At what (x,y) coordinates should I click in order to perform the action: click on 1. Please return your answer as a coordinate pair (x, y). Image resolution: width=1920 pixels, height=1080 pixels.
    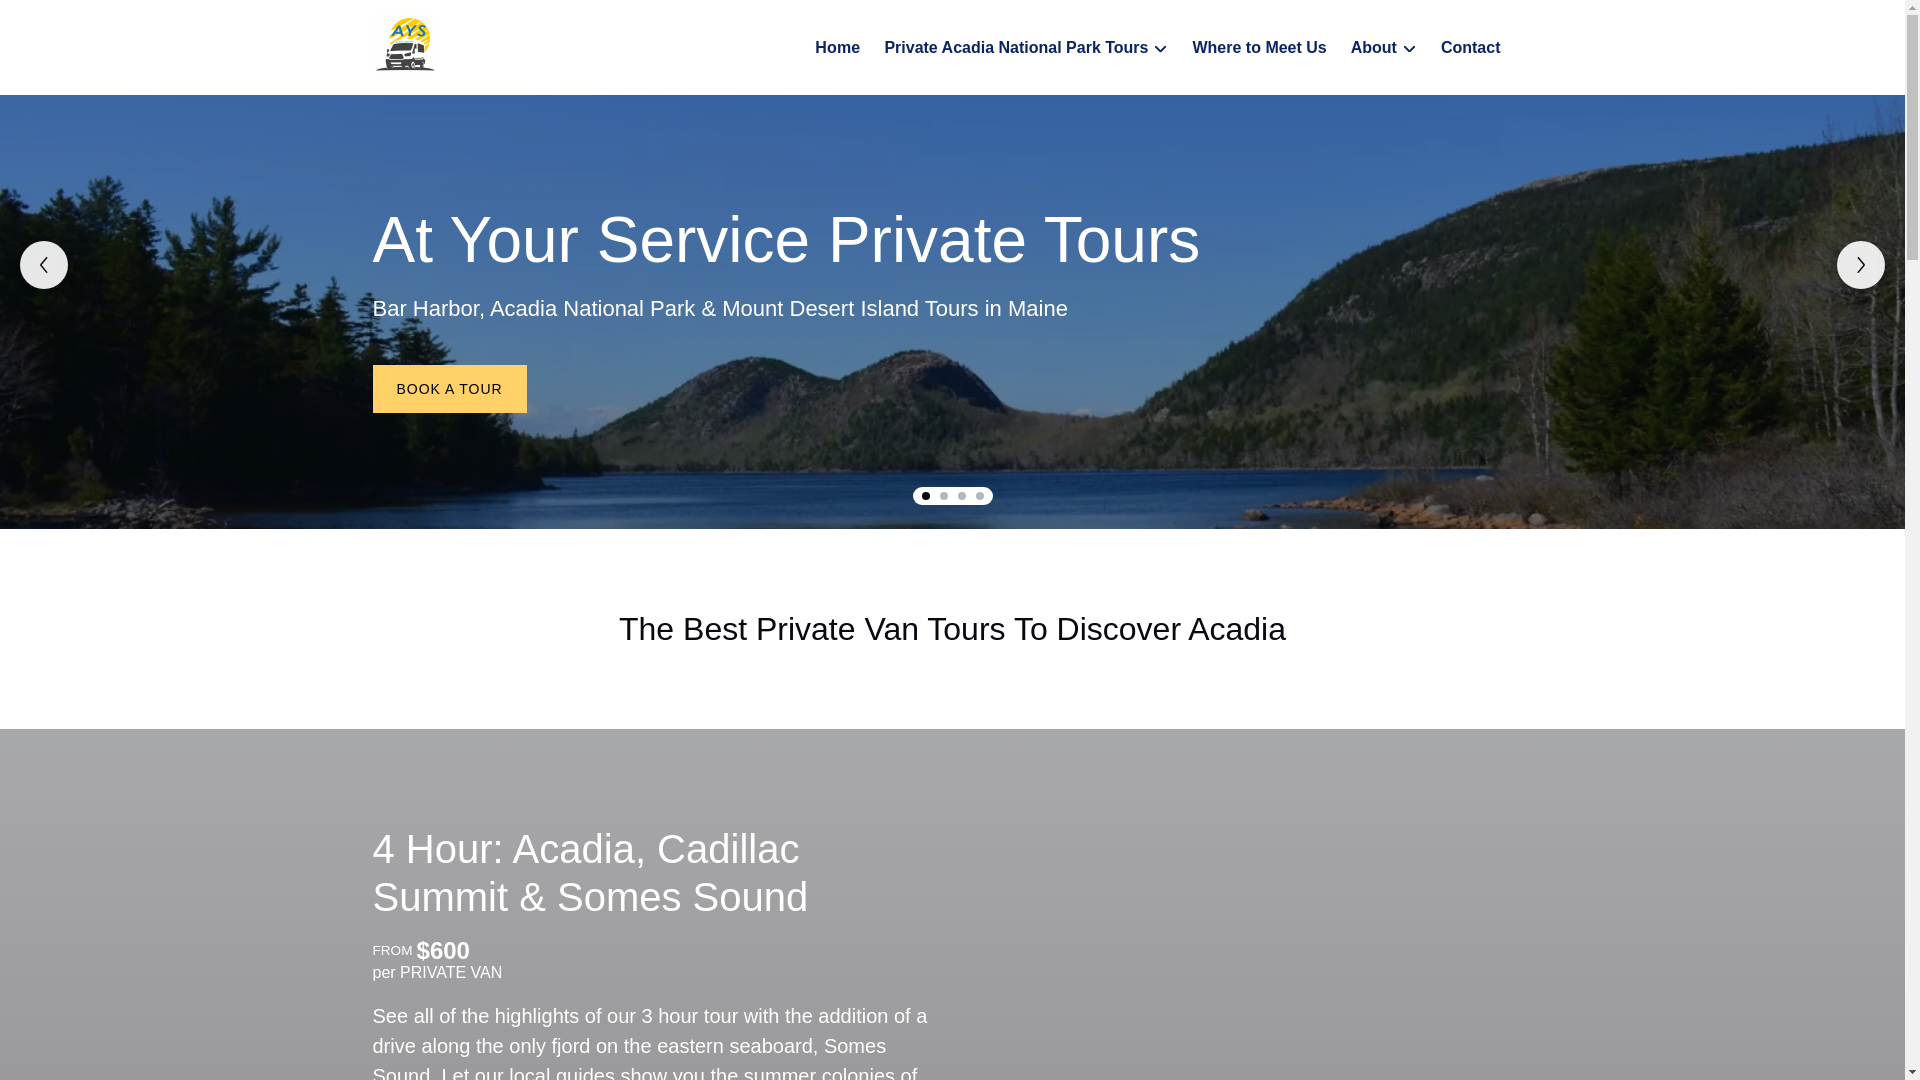
    Looking at the image, I should click on (925, 496).